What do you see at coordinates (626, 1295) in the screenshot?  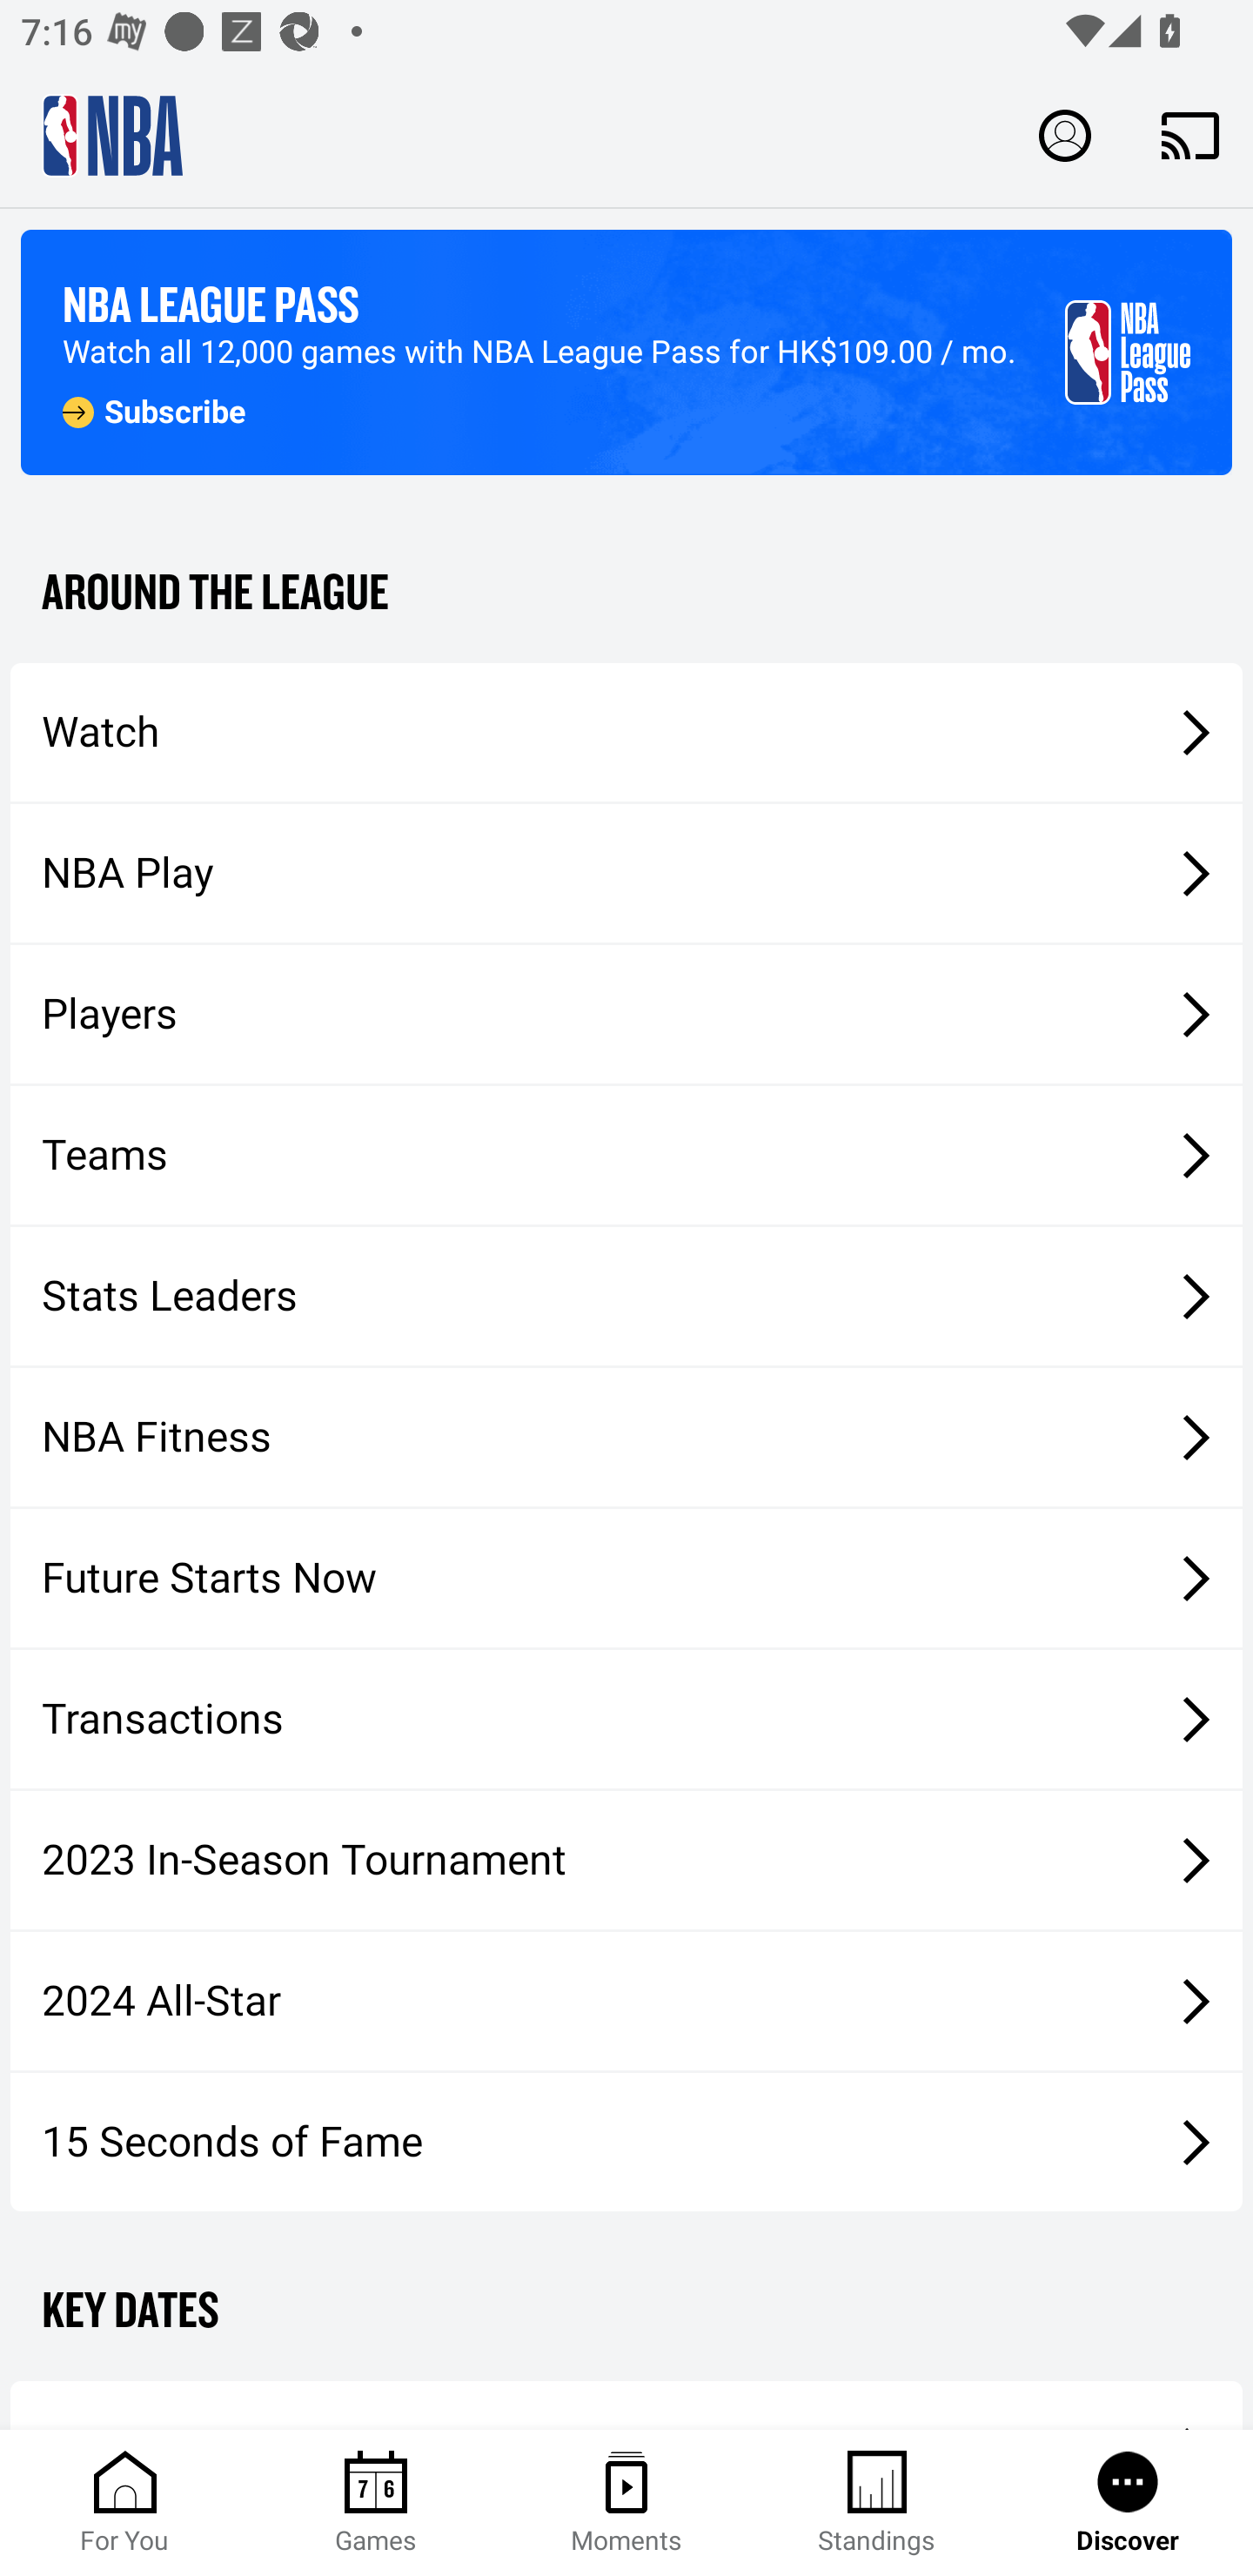 I see `Stats Leaders` at bounding box center [626, 1295].